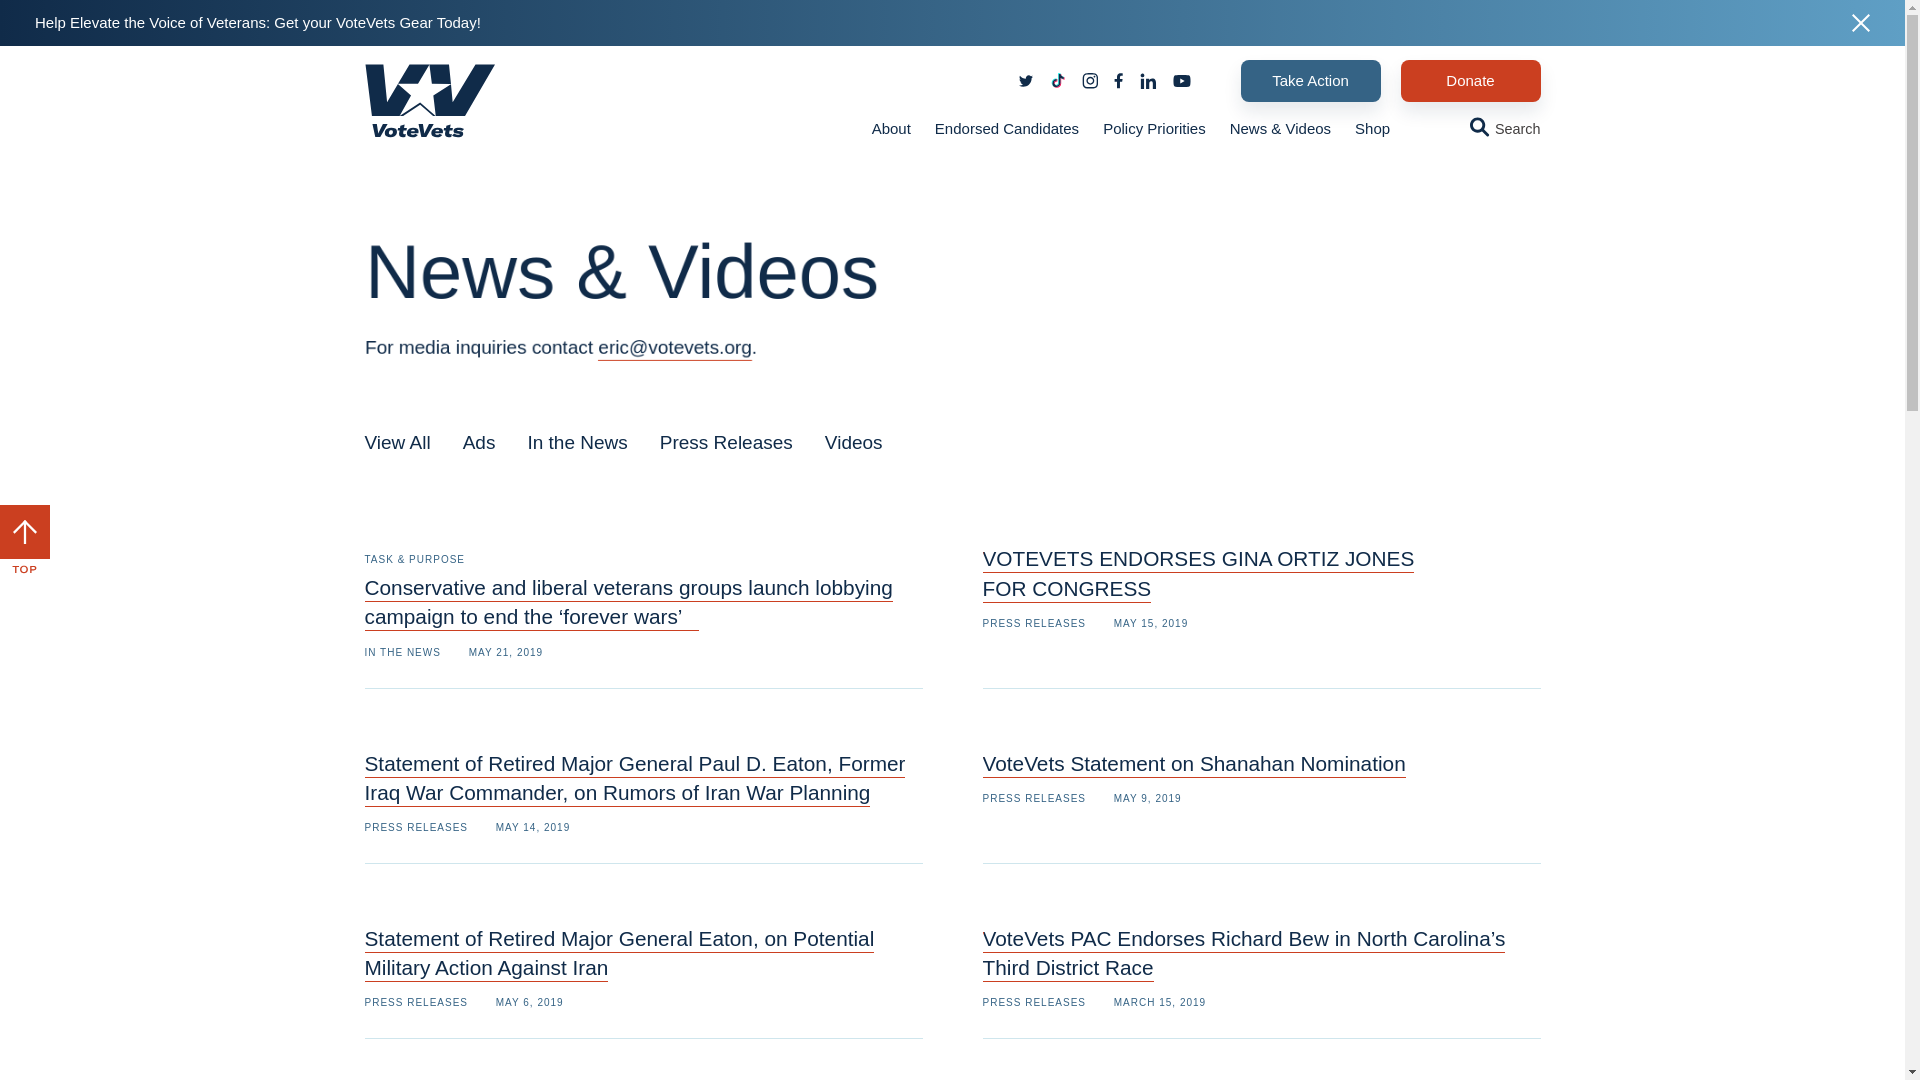  Describe the element at coordinates (1032, 622) in the screenshot. I see `Take Action` at that location.